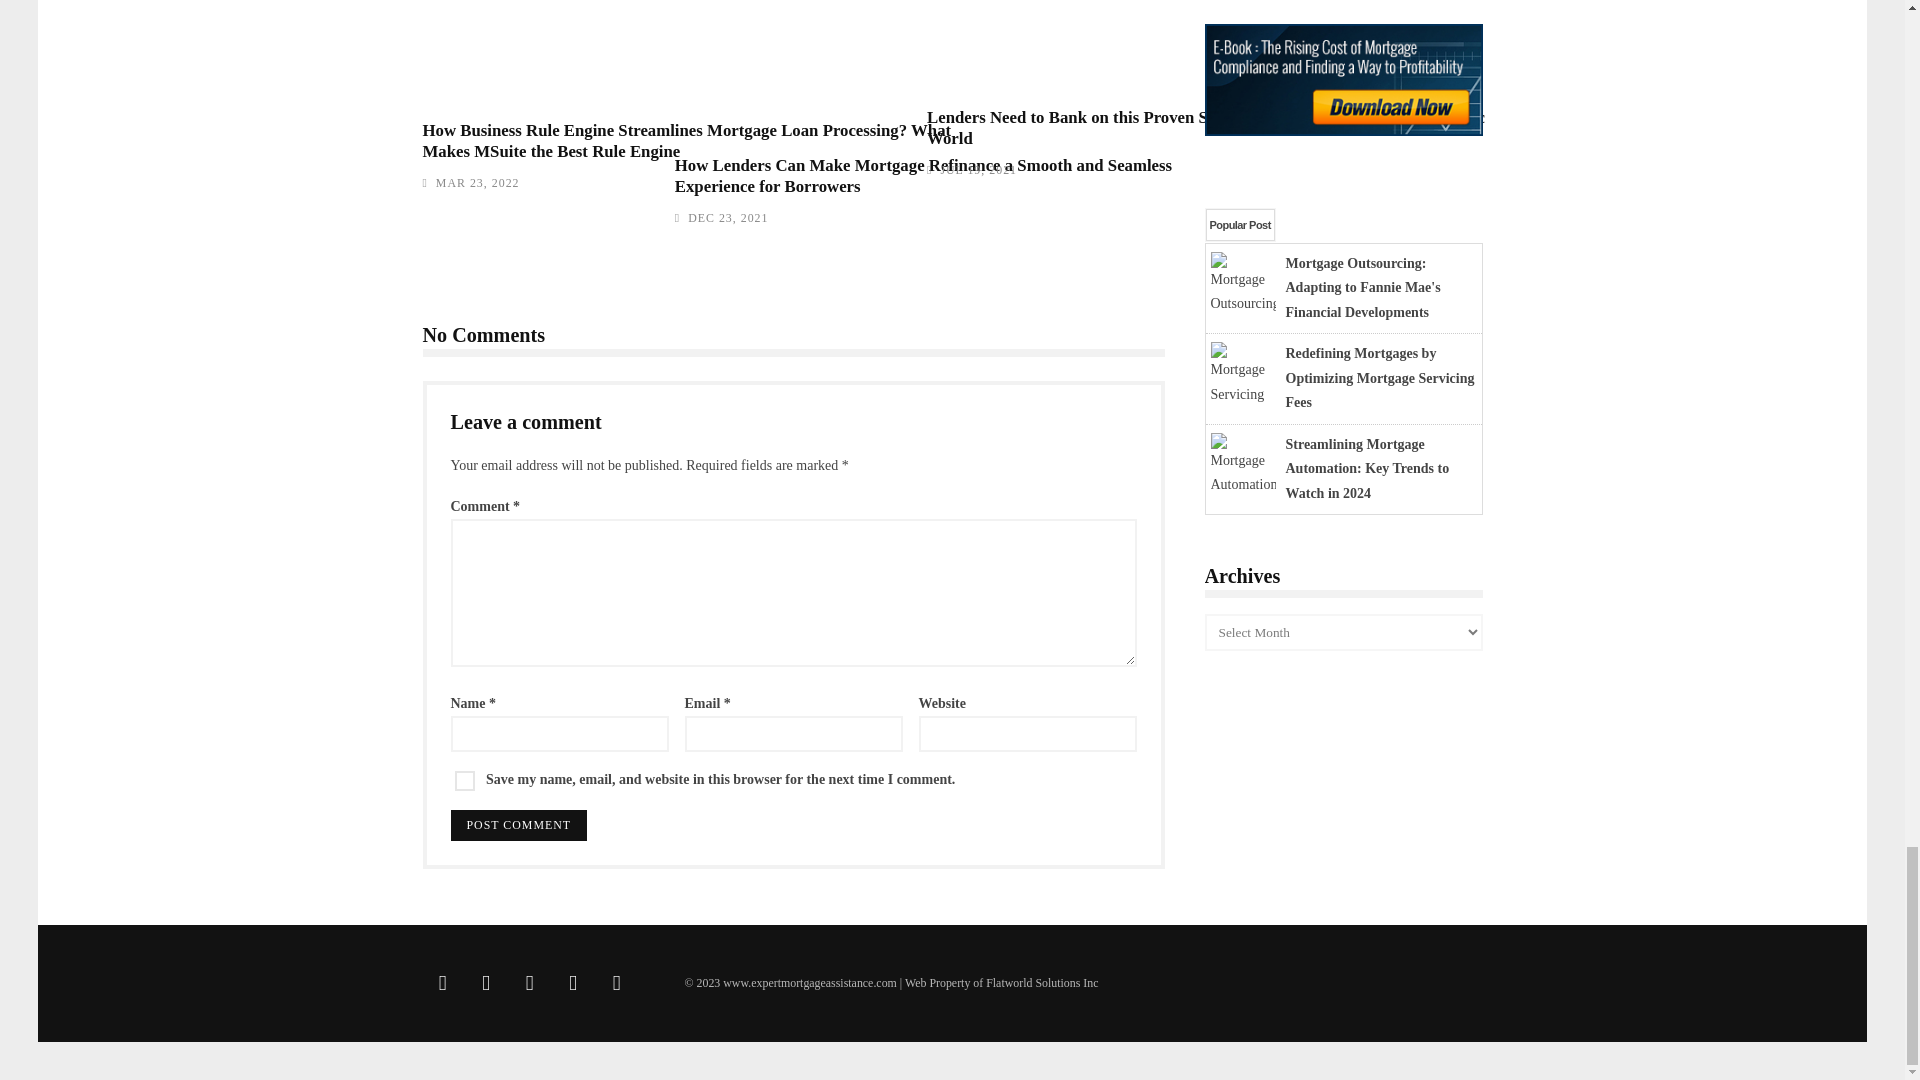 This screenshot has height=1080, width=1920. What do you see at coordinates (442, 984) in the screenshot?
I see `Twitter` at bounding box center [442, 984].